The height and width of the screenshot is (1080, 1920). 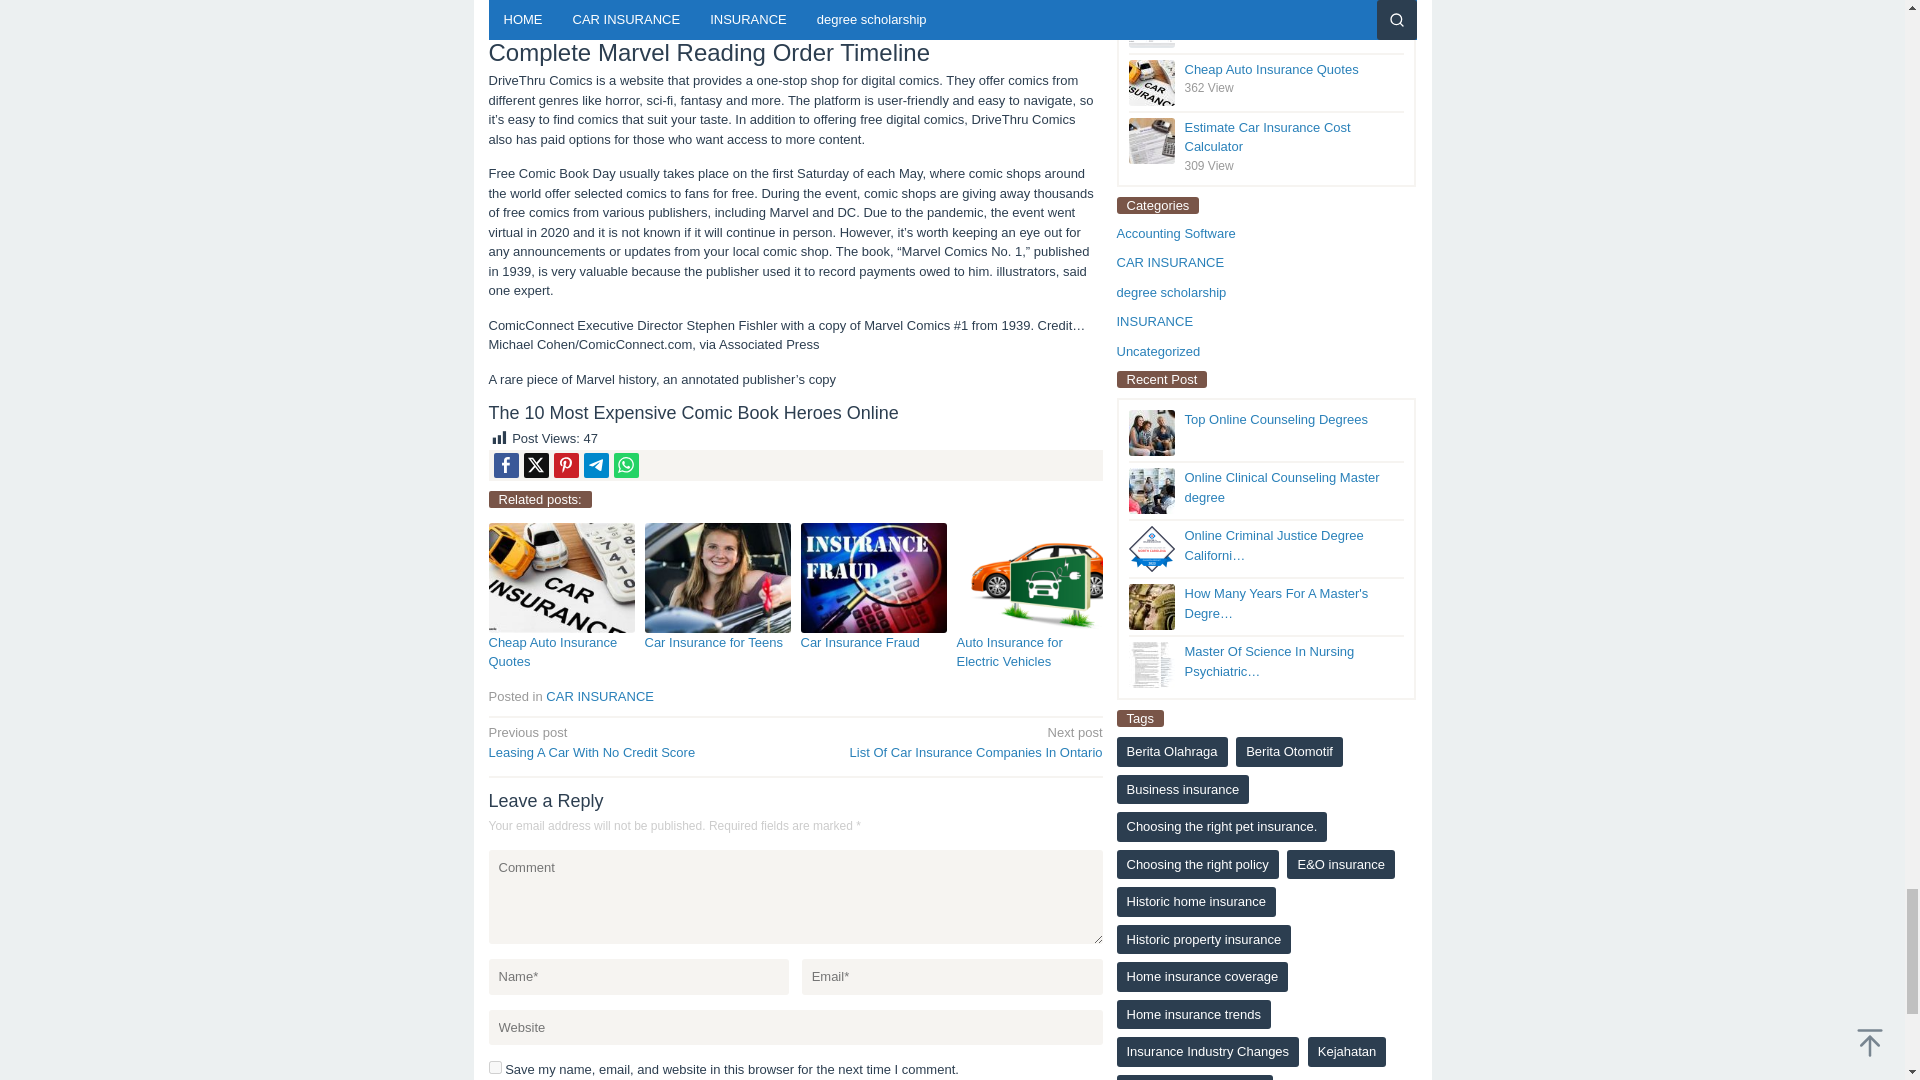 I want to click on Share this, so click(x=713, y=642).